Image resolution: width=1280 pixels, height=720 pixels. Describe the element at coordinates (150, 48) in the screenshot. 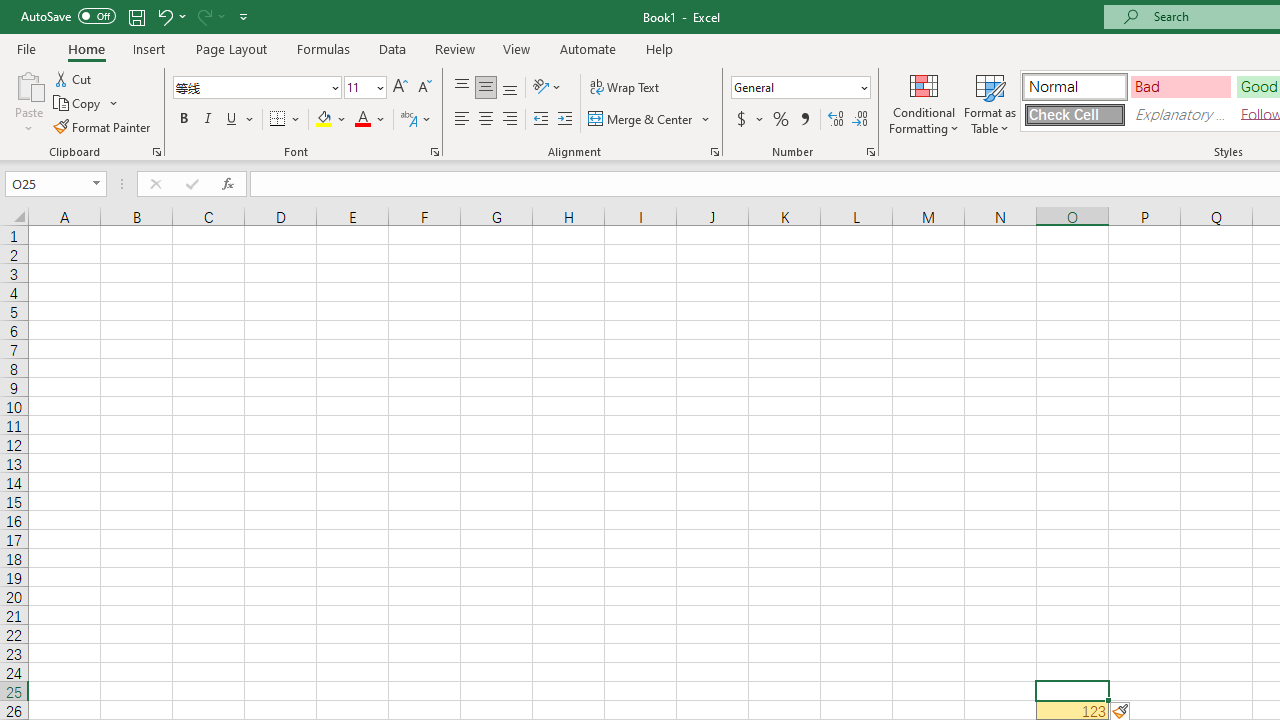

I see `Insert` at that location.